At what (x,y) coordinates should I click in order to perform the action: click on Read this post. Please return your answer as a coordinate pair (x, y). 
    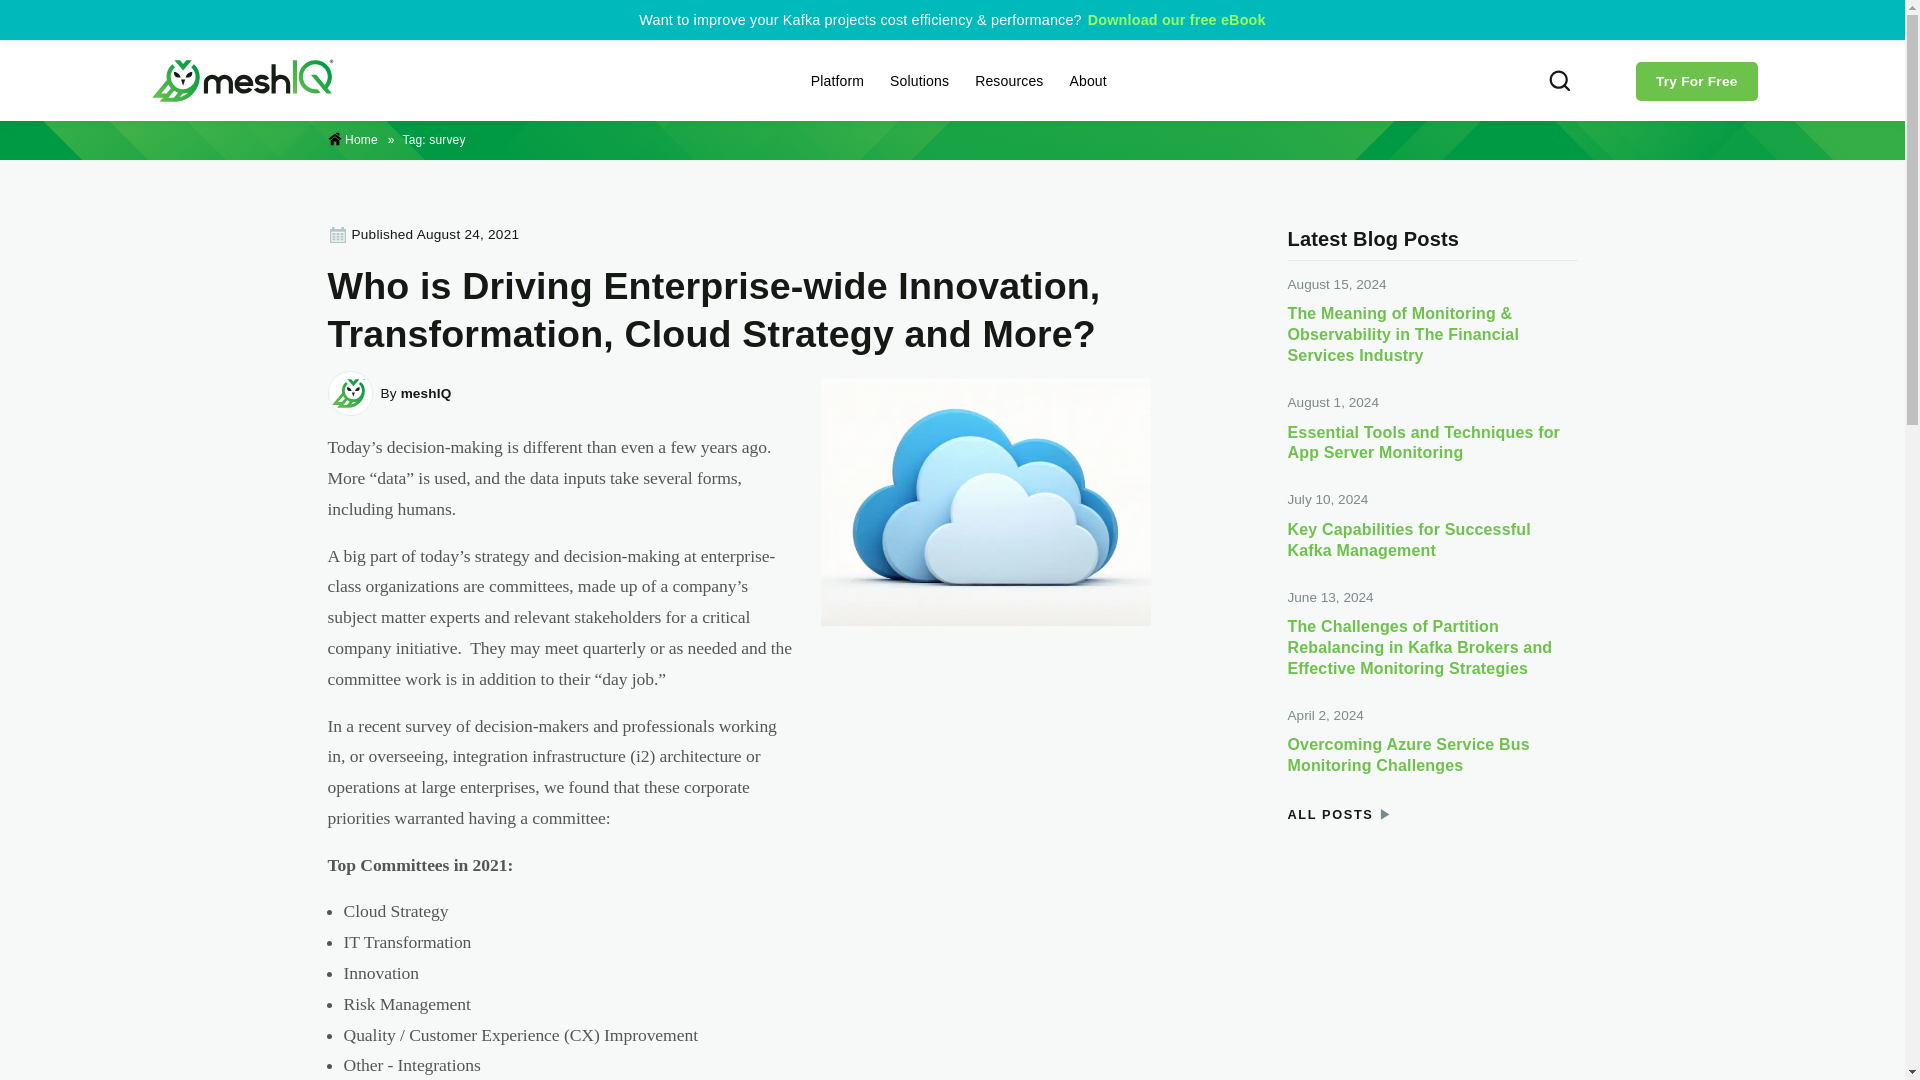
    Looking at the image, I should click on (714, 310).